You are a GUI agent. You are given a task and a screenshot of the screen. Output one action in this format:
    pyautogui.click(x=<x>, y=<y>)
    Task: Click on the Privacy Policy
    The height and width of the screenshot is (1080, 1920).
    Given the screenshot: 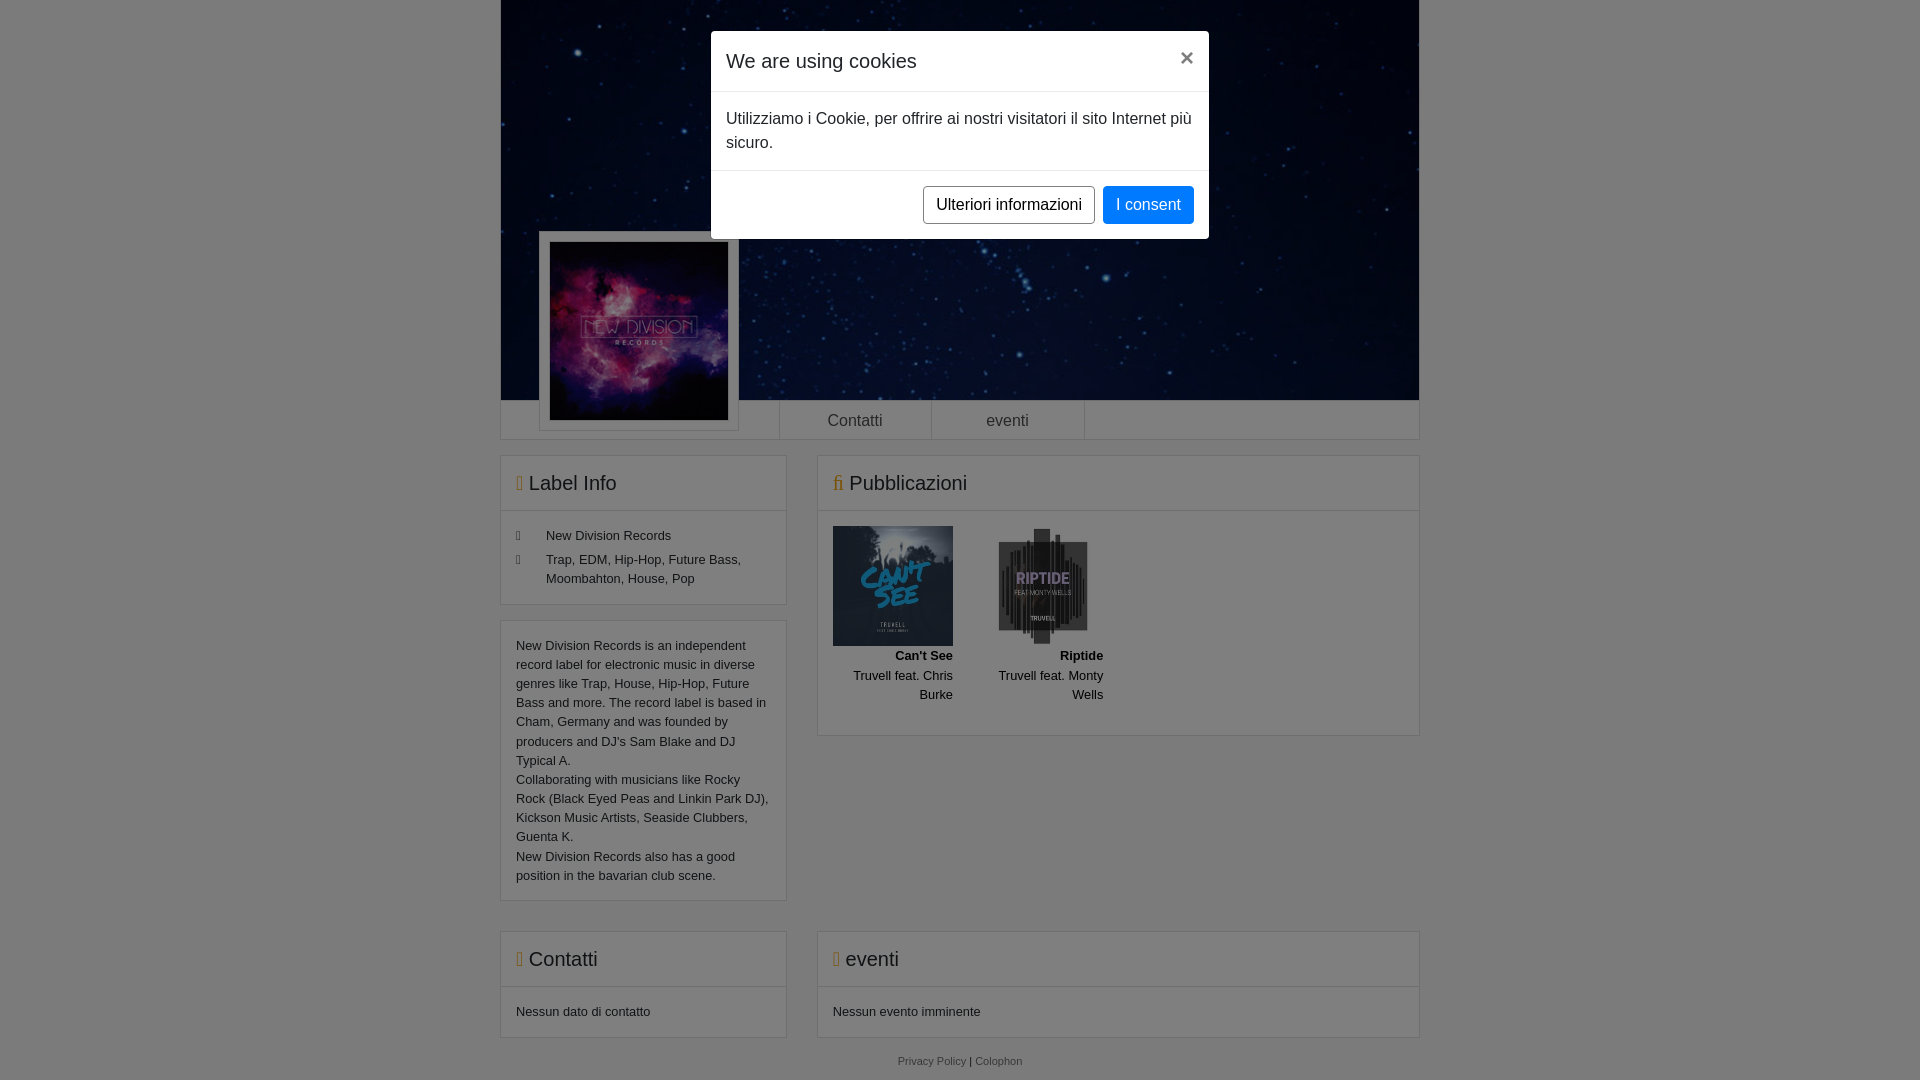 What is the action you would take?
    pyautogui.click(x=932, y=1061)
    